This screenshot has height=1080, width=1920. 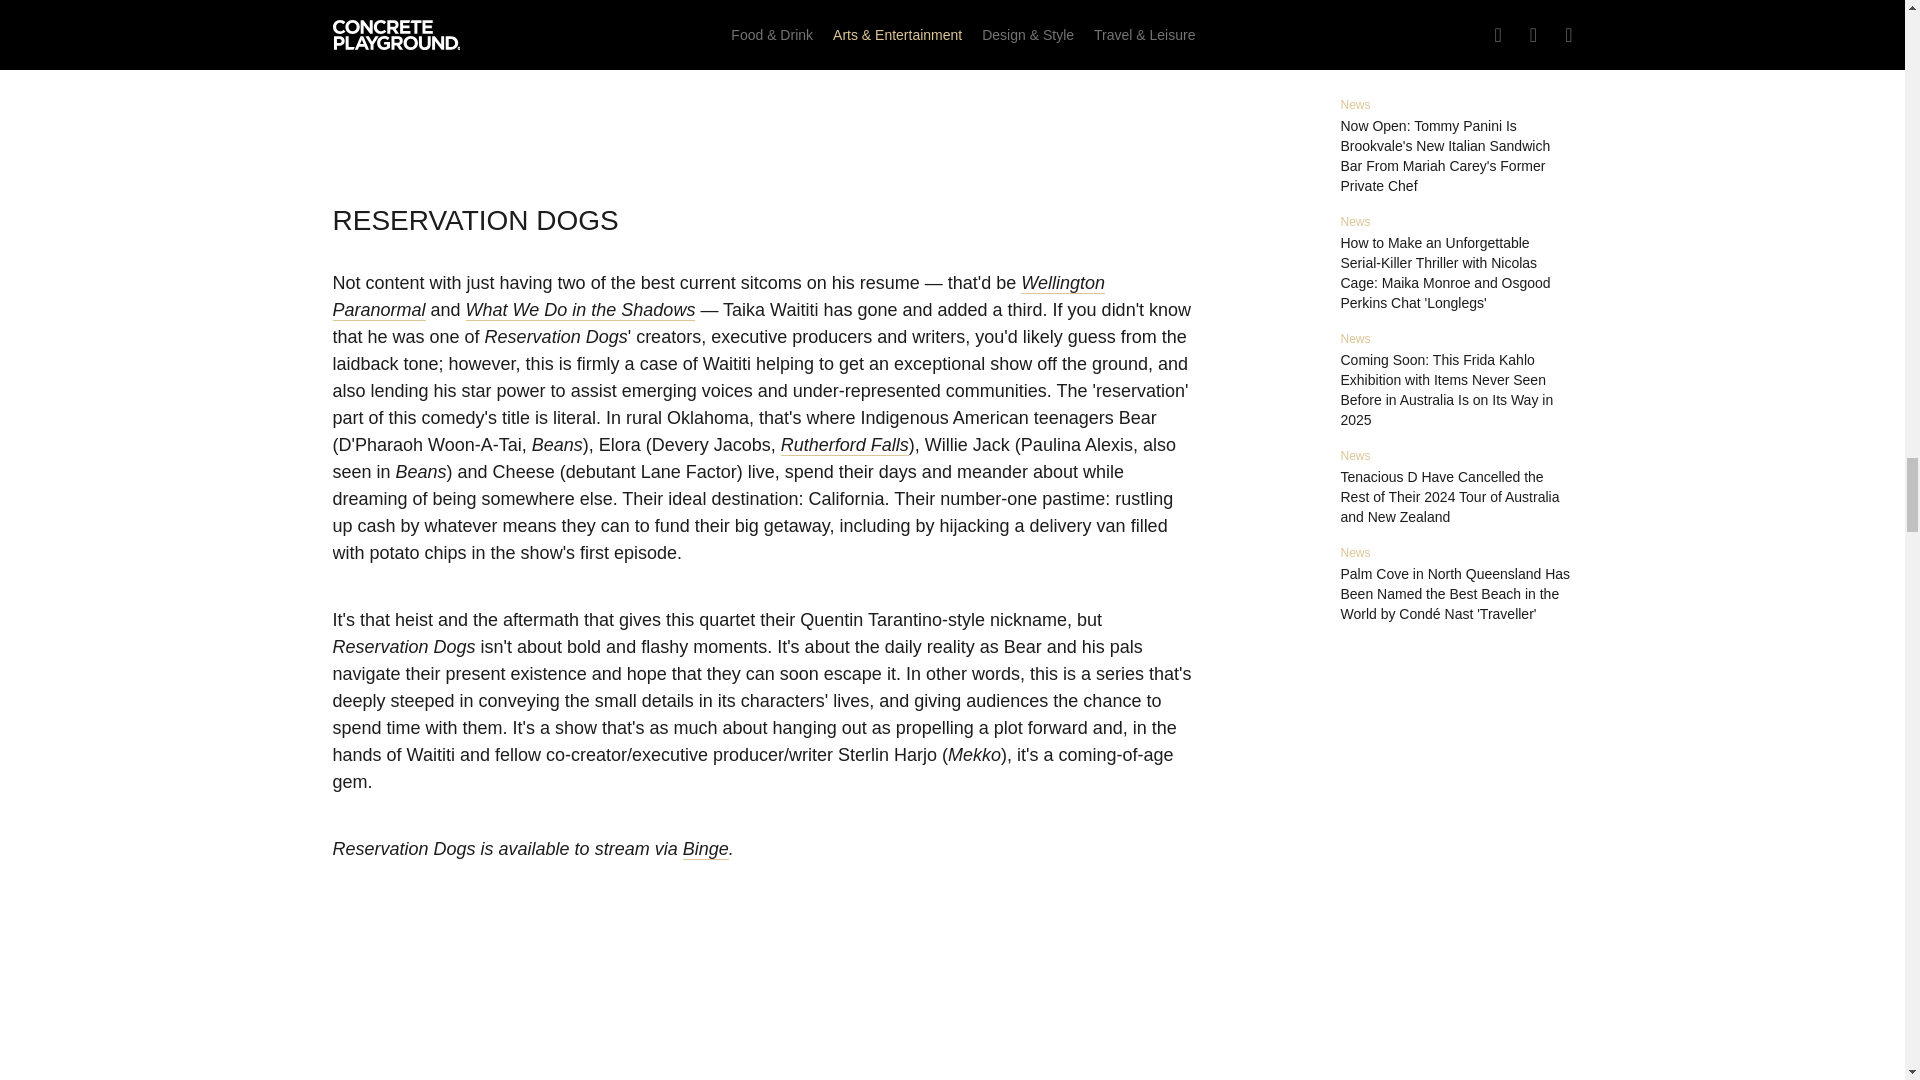 I want to click on YouTube video player, so click(x=762, y=76).